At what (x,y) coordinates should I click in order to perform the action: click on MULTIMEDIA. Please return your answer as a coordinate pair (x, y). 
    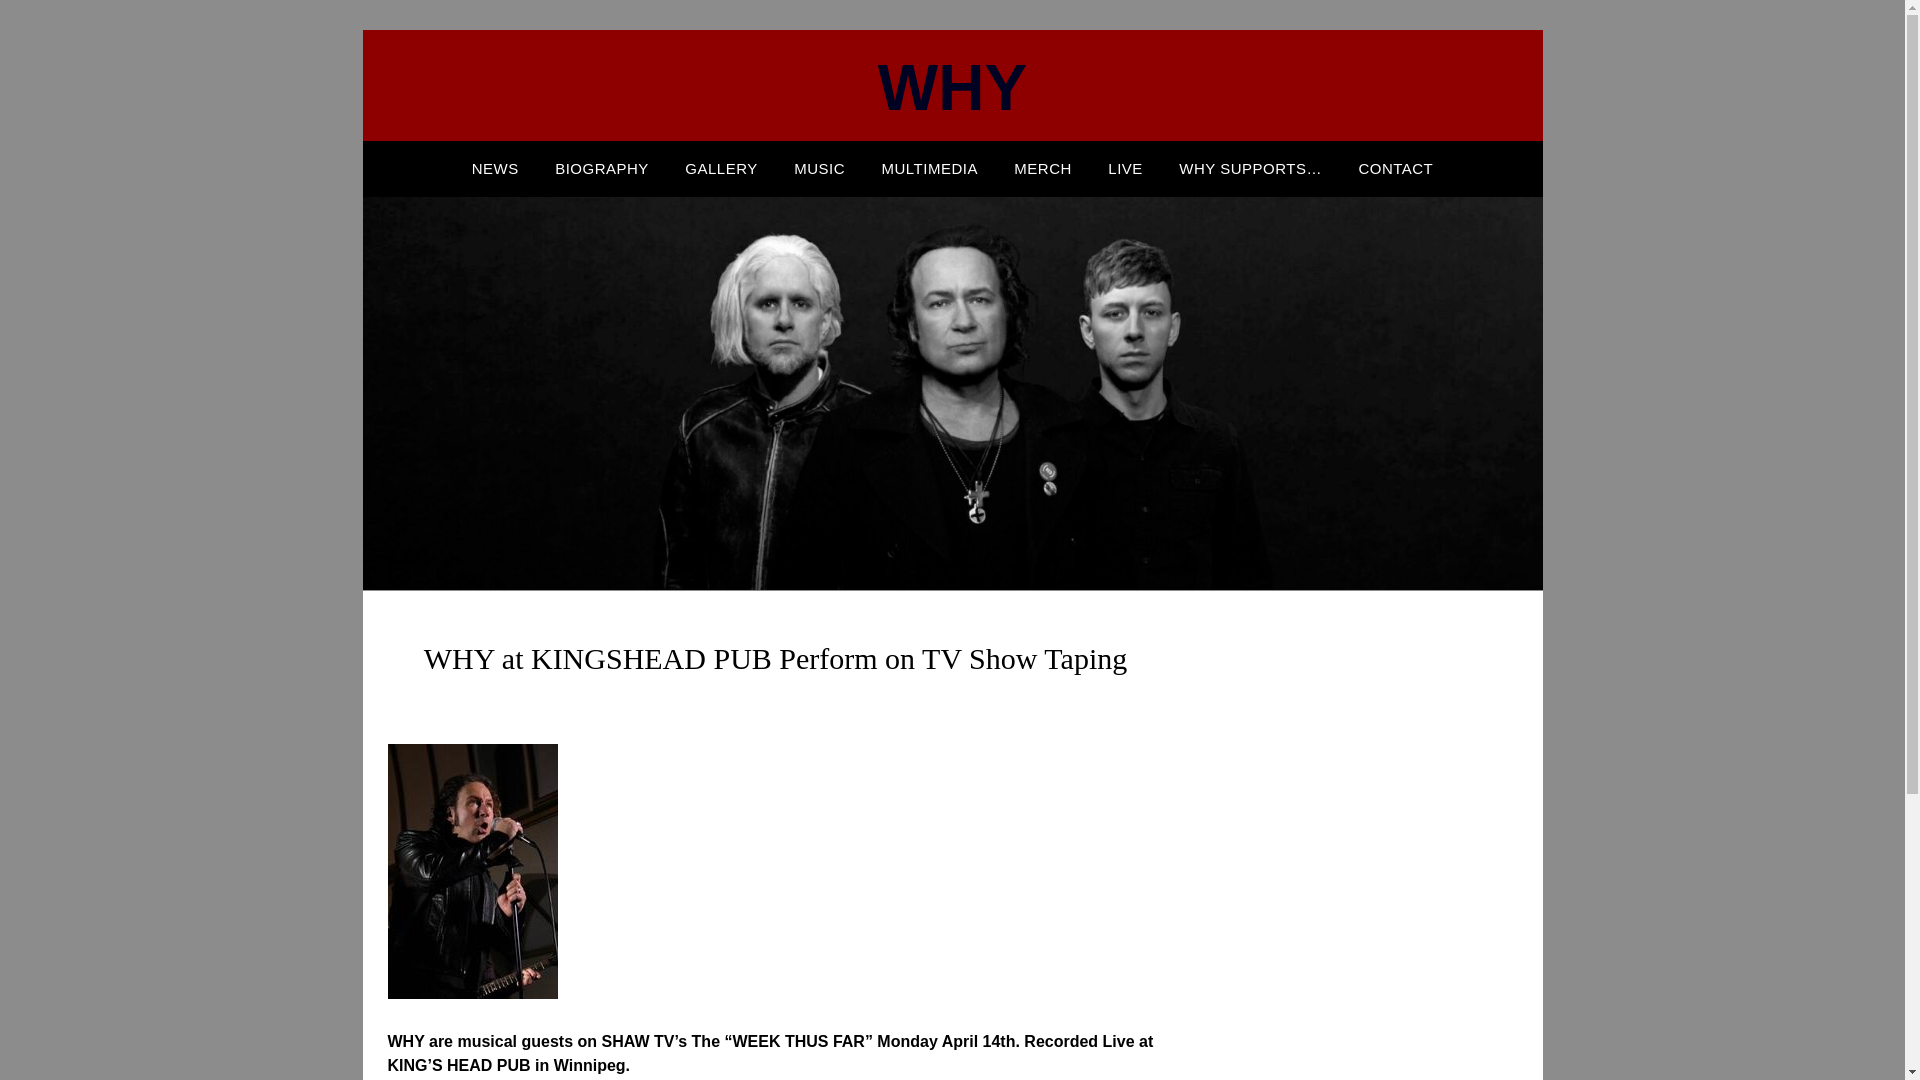
    Looking at the image, I should click on (930, 168).